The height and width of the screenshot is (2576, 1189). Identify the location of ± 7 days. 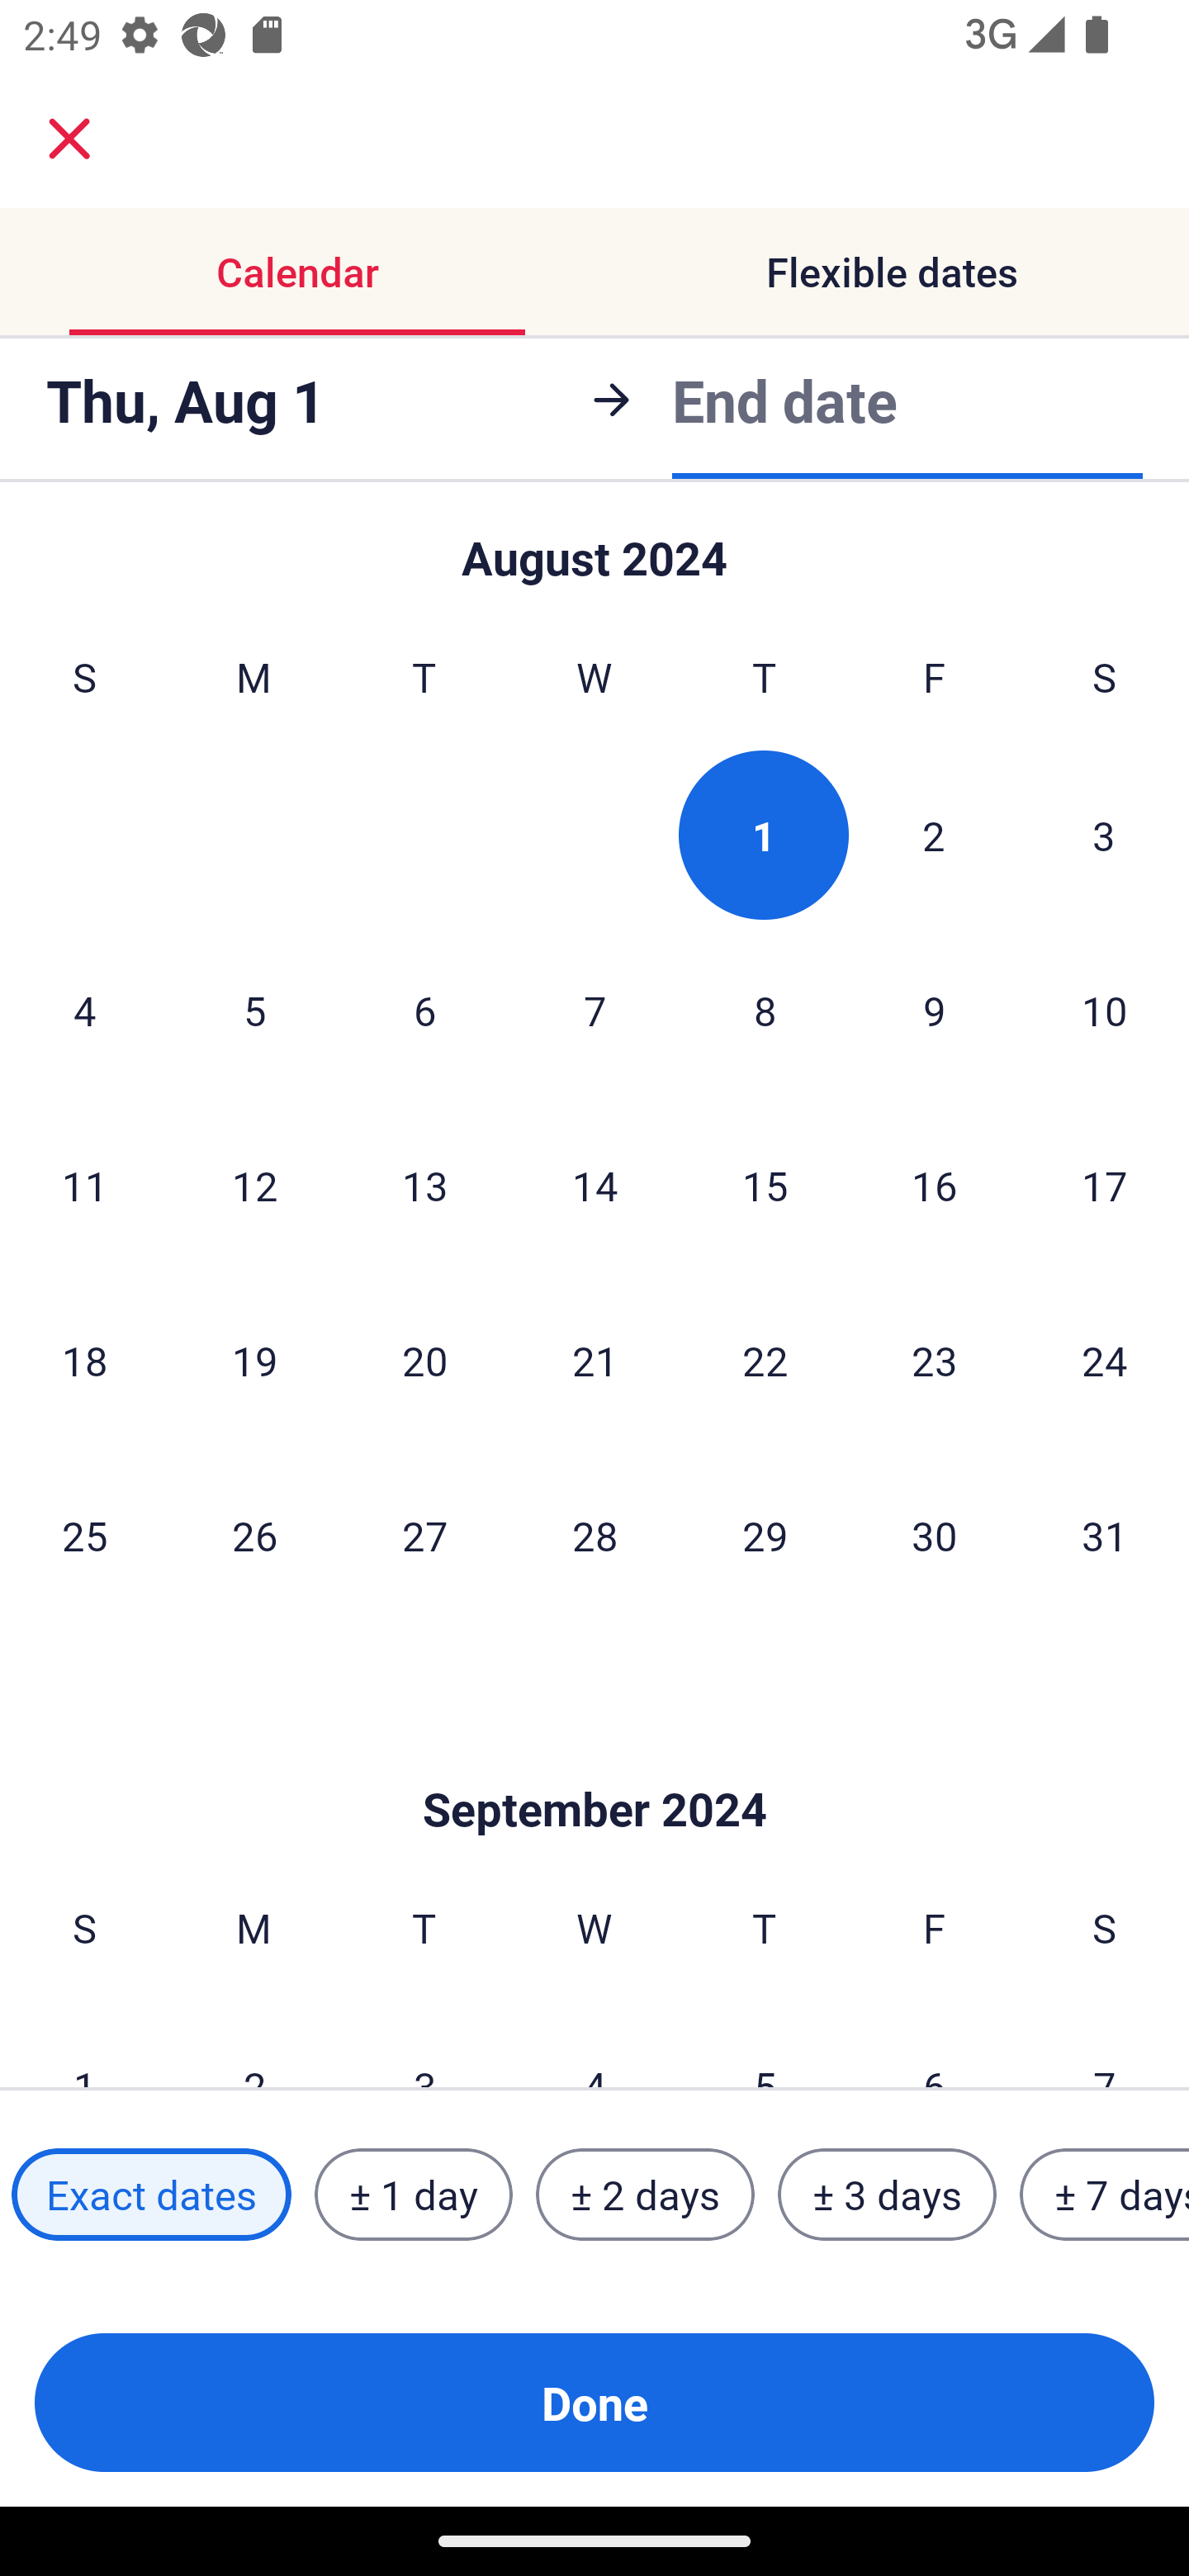
(1105, 2195).